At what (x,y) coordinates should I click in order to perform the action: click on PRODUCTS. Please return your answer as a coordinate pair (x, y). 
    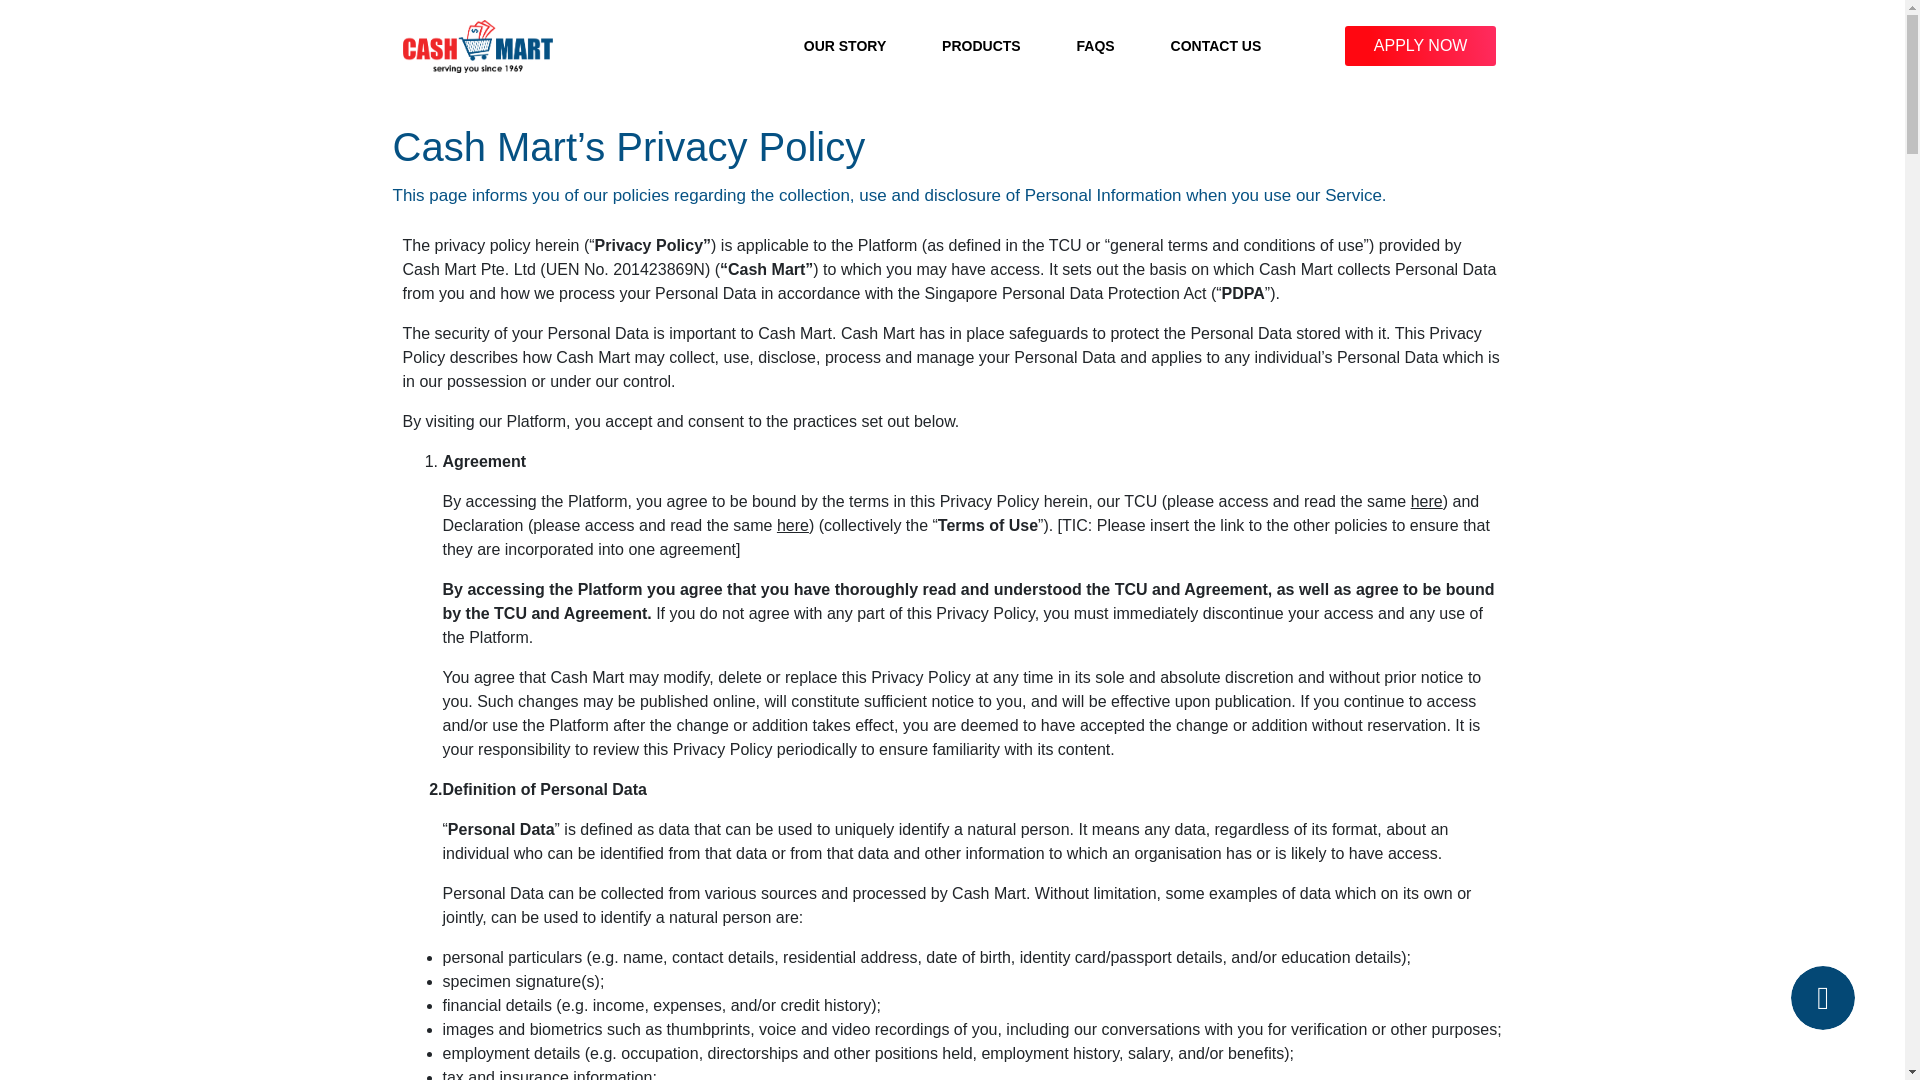
    Looking at the image, I should click on (981, 46).